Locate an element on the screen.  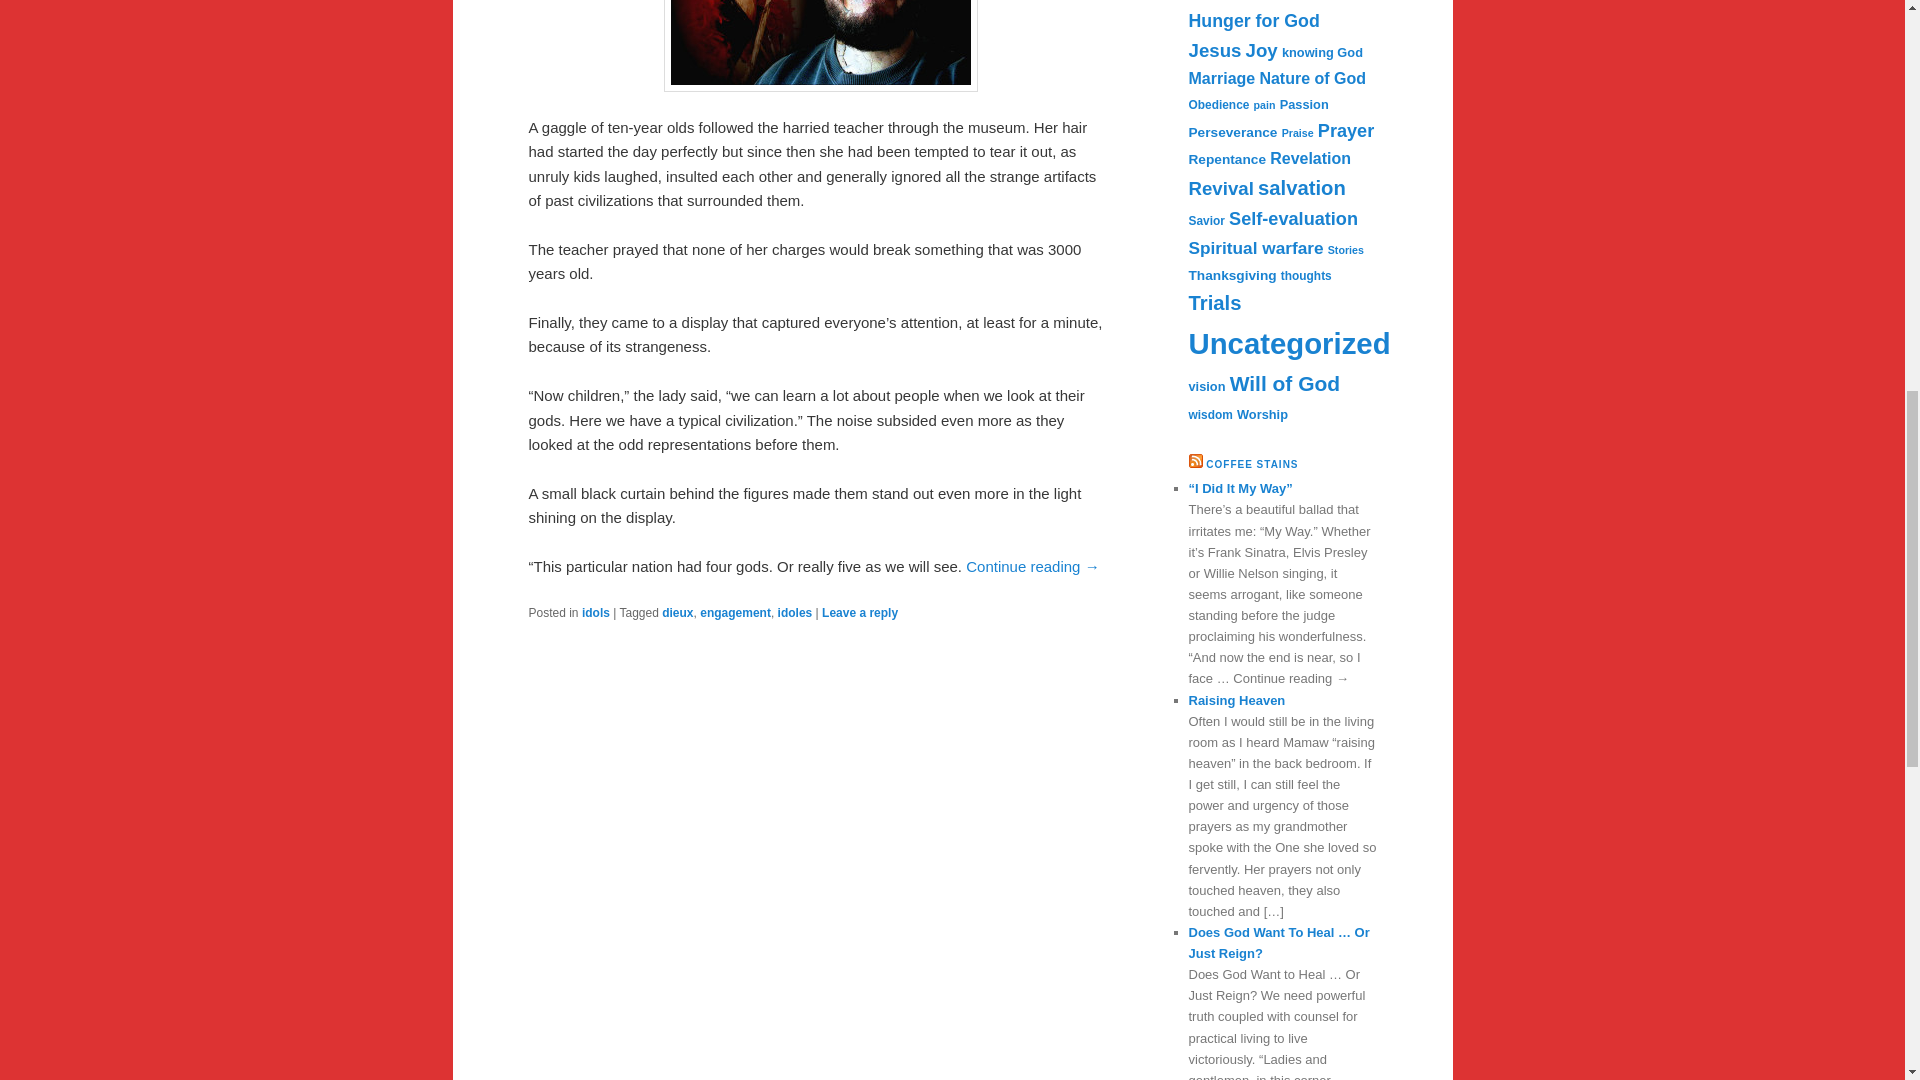
Growth is located at coordinates (1230, 0).